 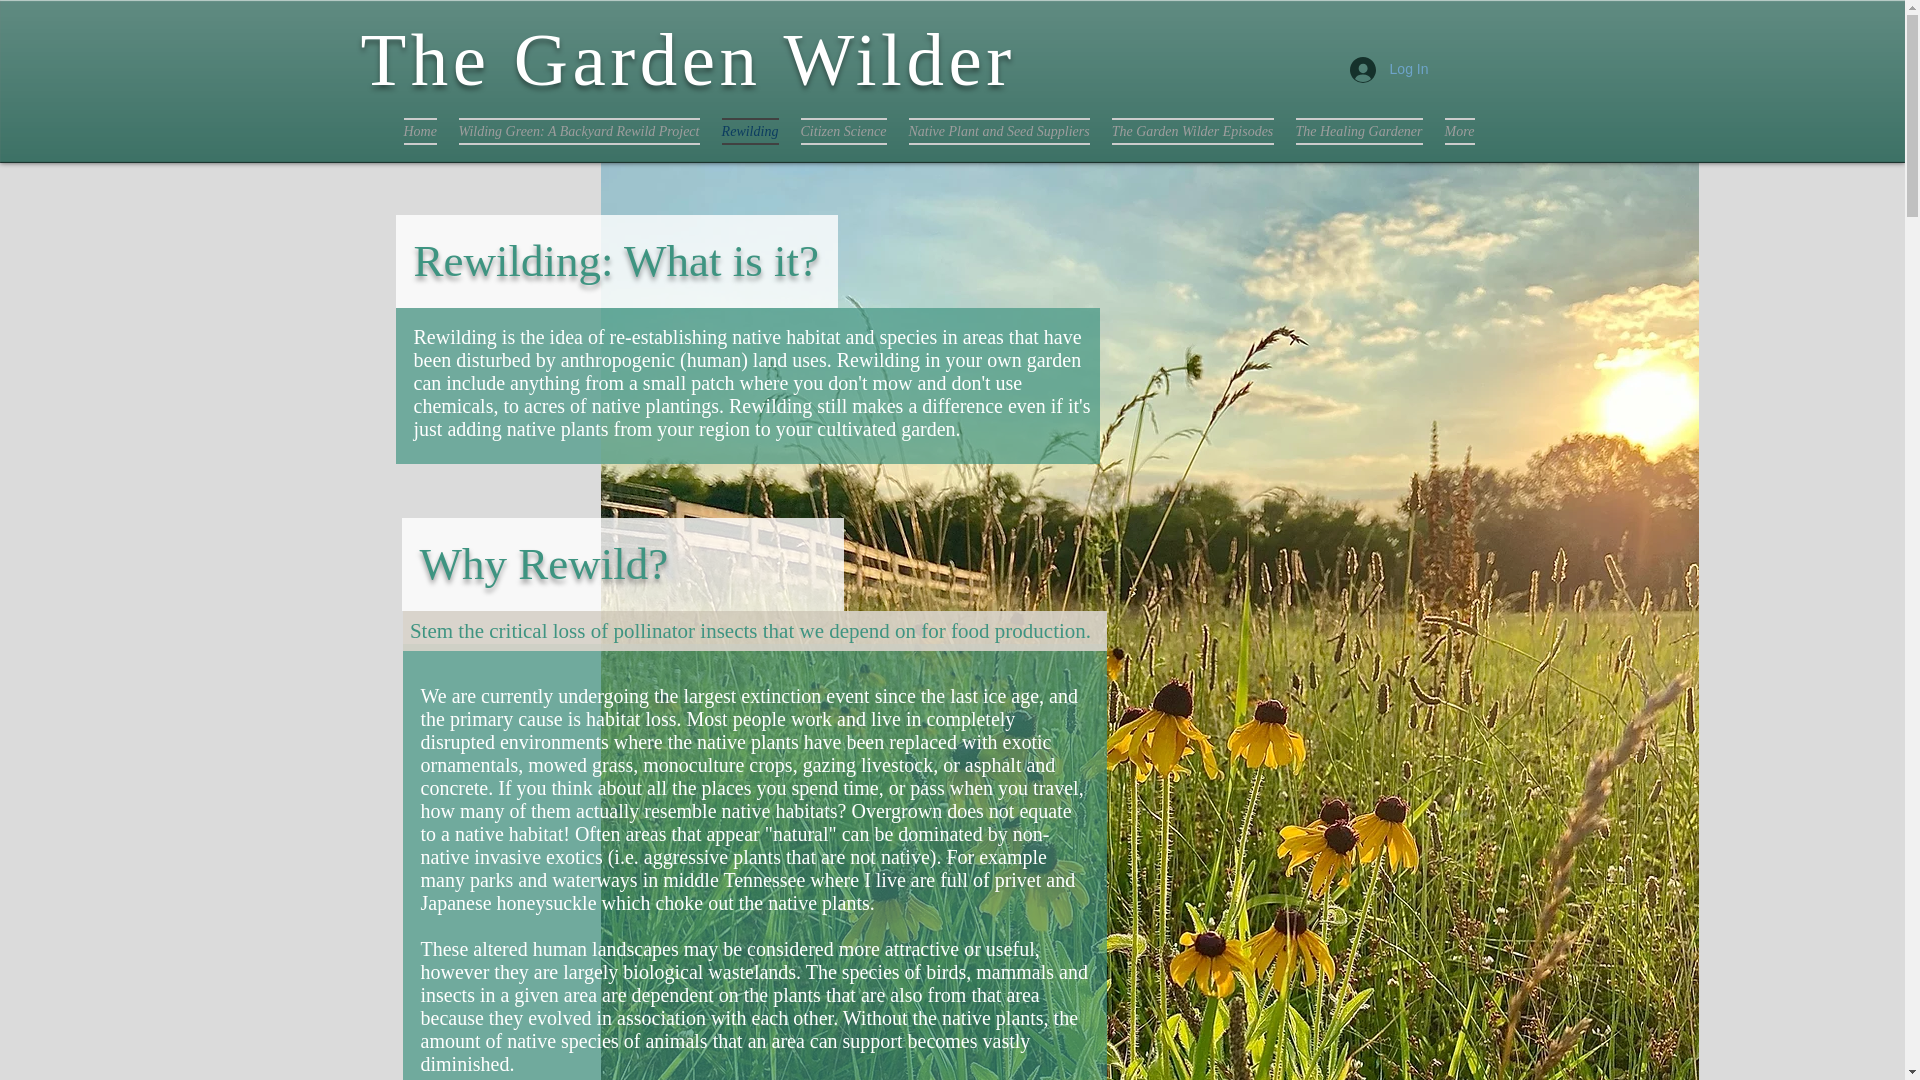 What do you see at coordinates (419, 130) in the screenshot?
I see `Home` at bounding box center [419, 130].